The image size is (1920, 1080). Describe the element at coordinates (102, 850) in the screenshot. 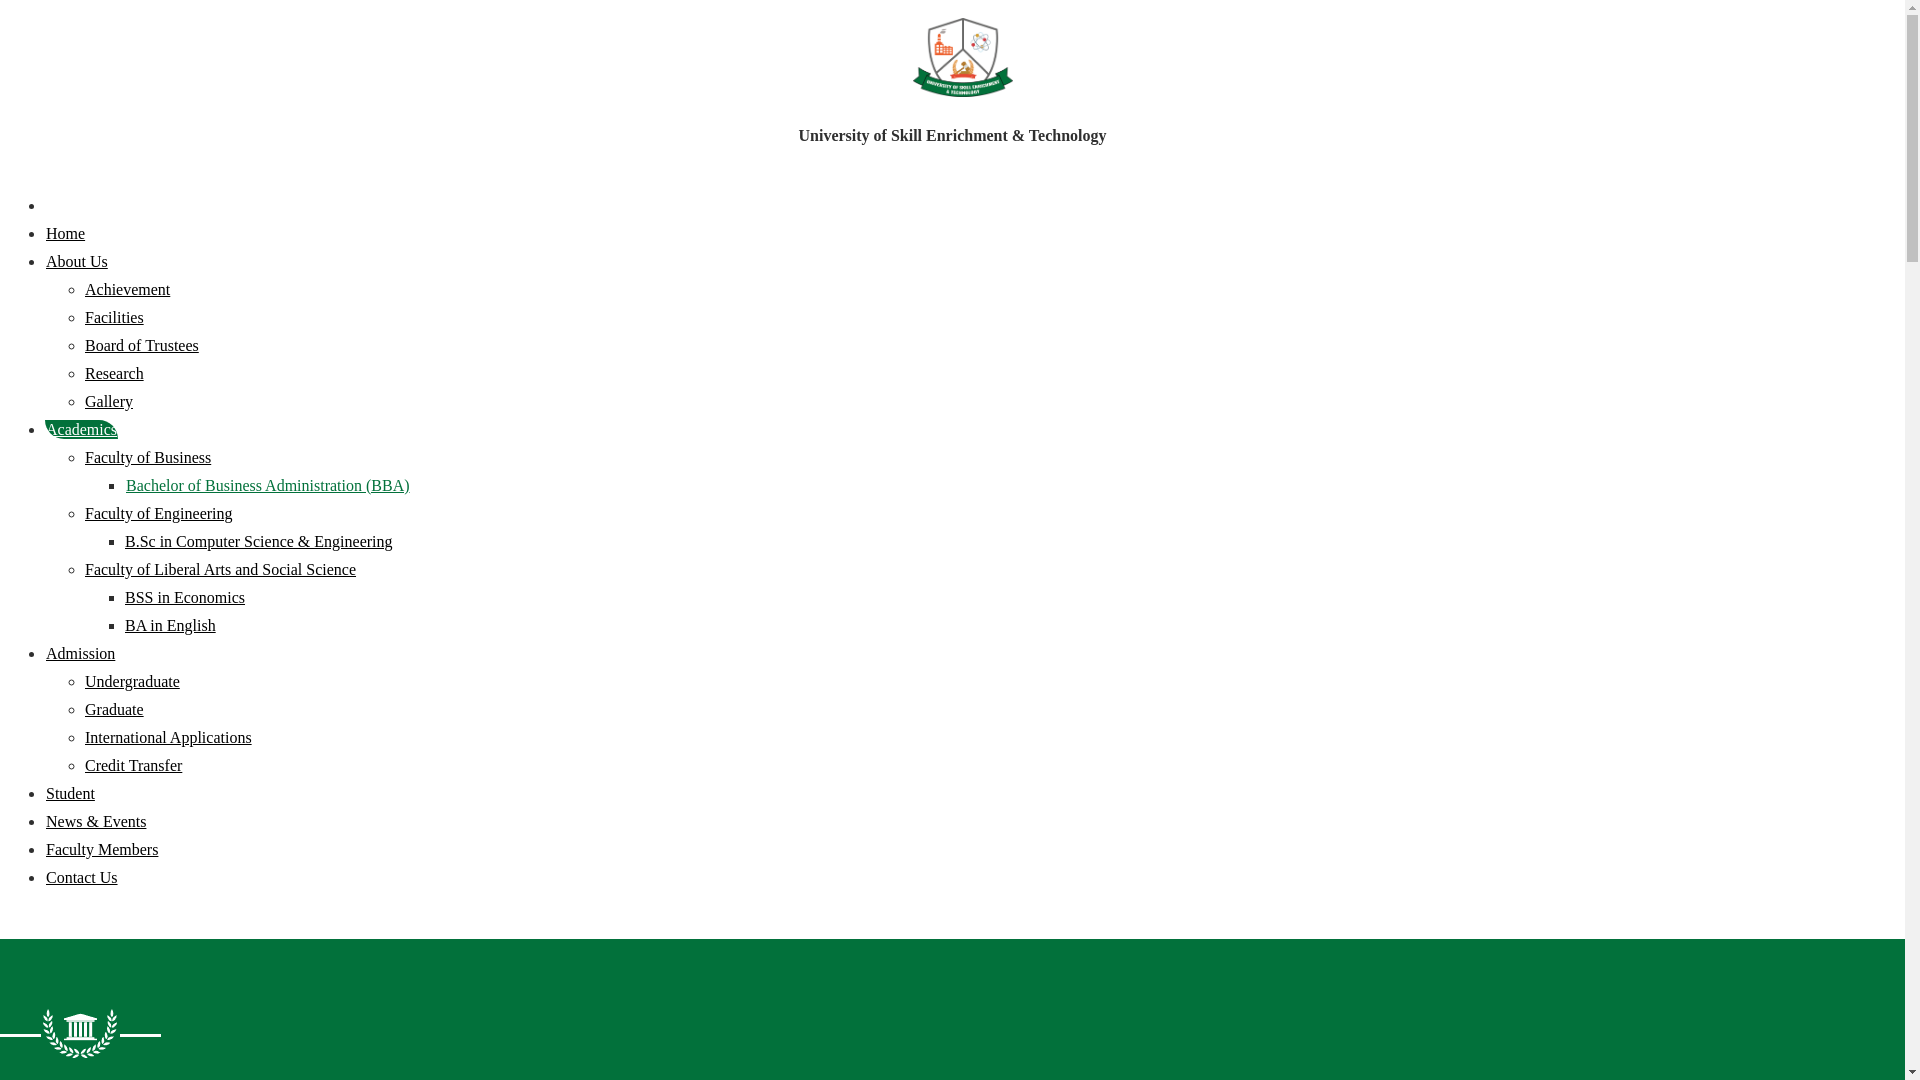

I see `Faculty Members` at that location.